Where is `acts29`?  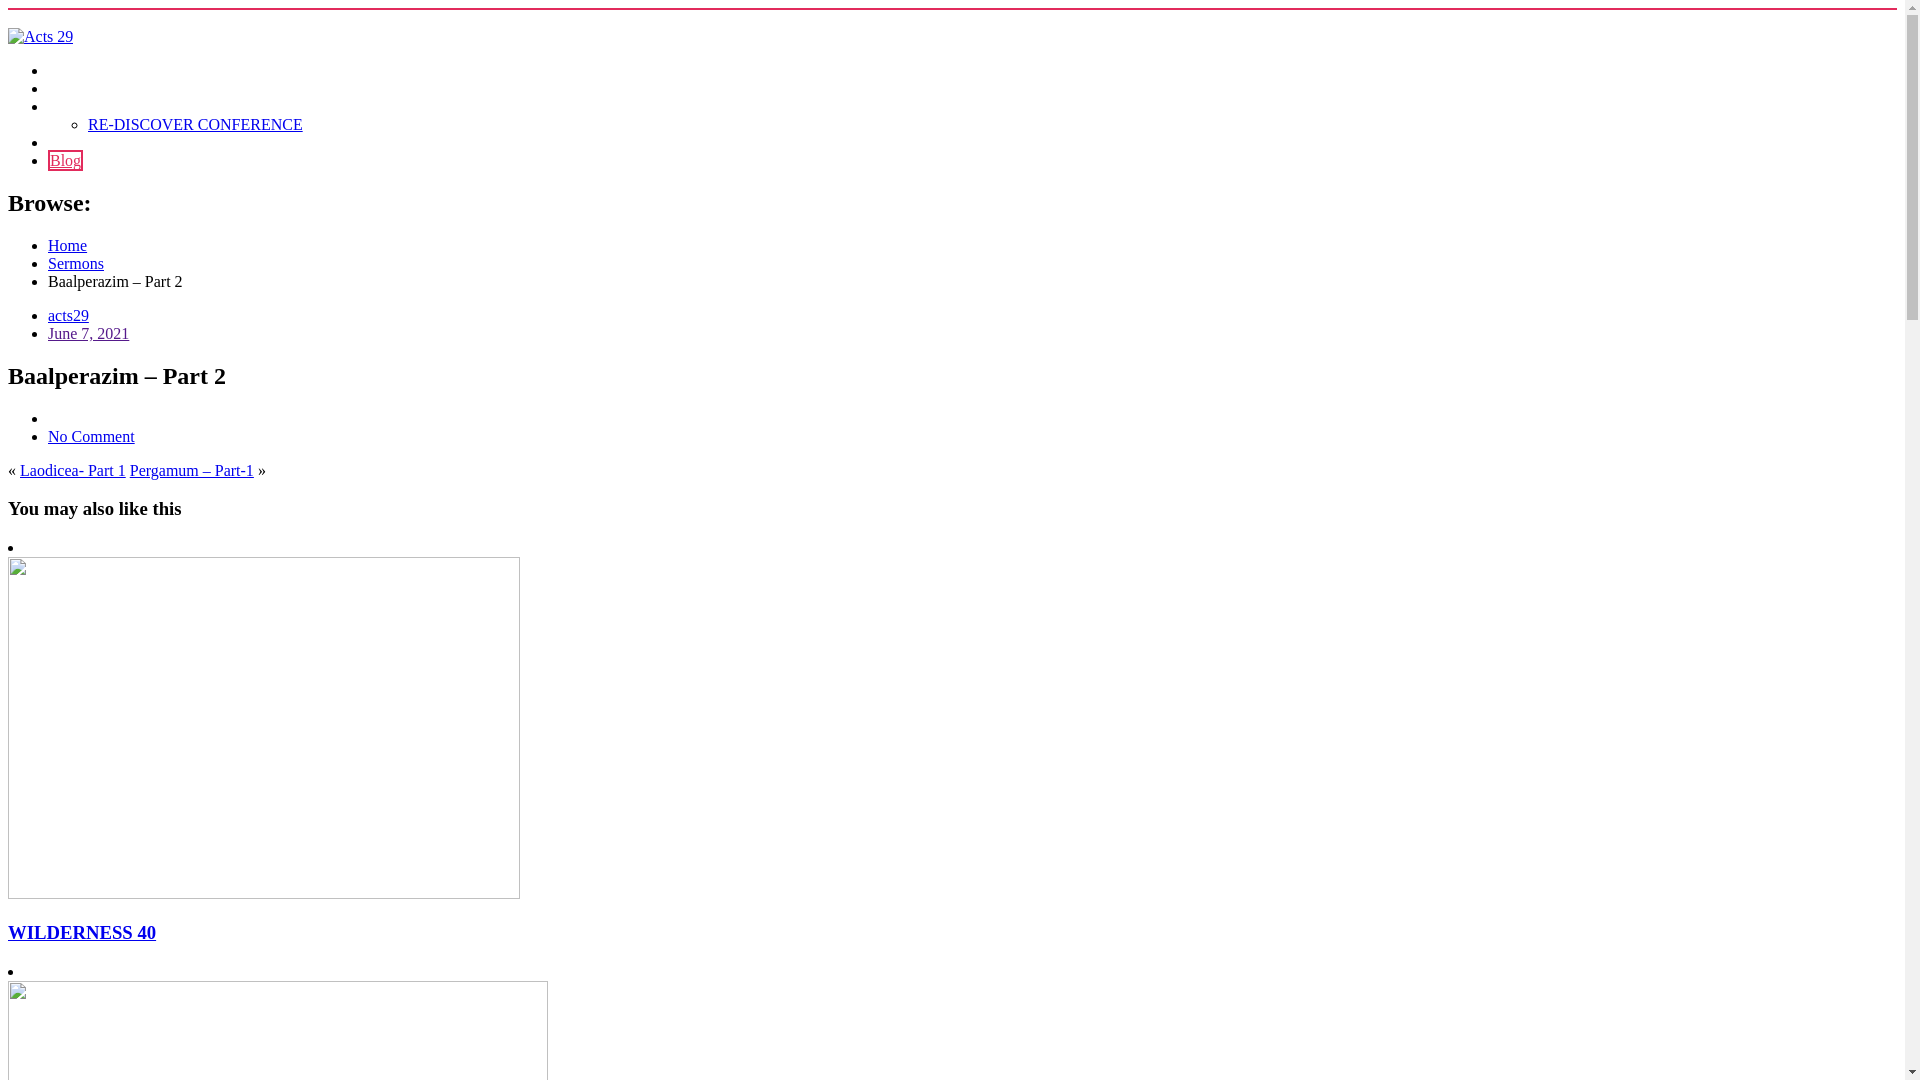 acts29 is located at coordinates (68, 316).